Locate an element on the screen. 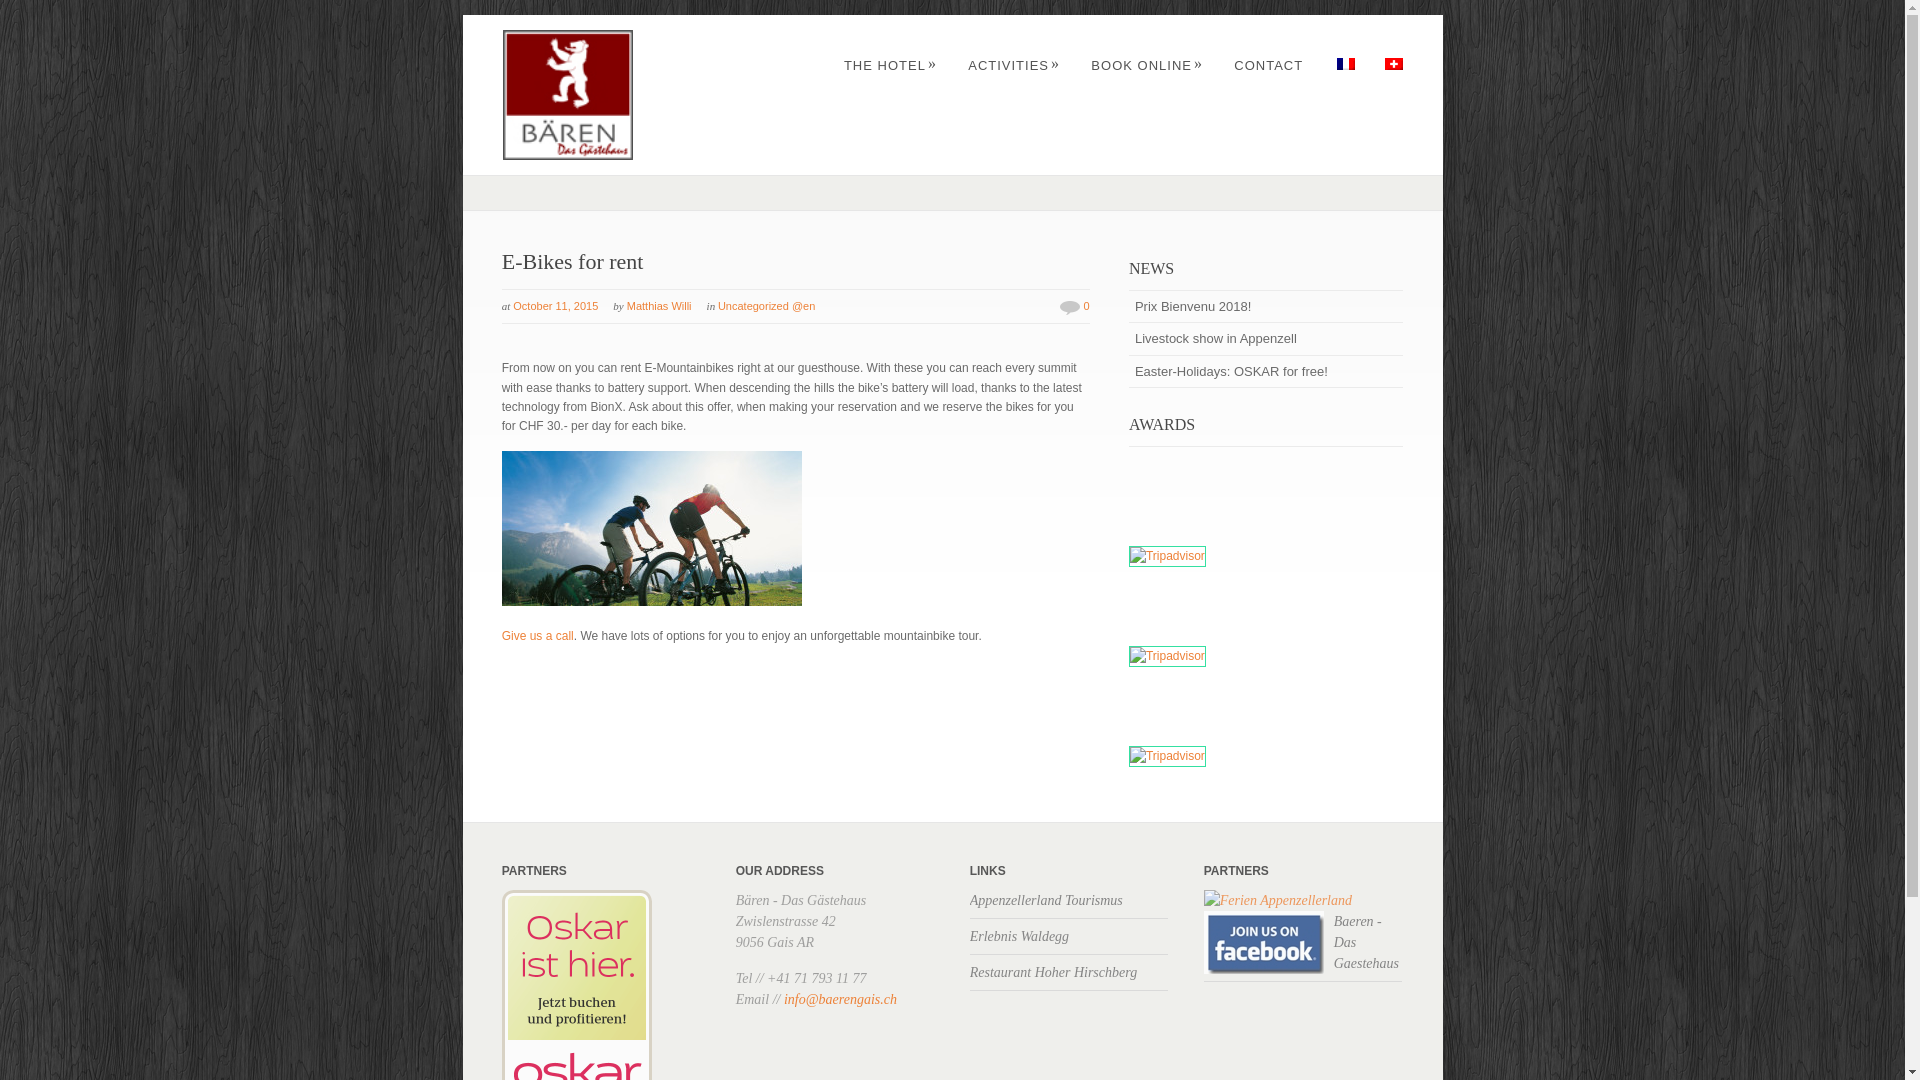  info@baerengais.ch is located at coordinates (840, 1000).